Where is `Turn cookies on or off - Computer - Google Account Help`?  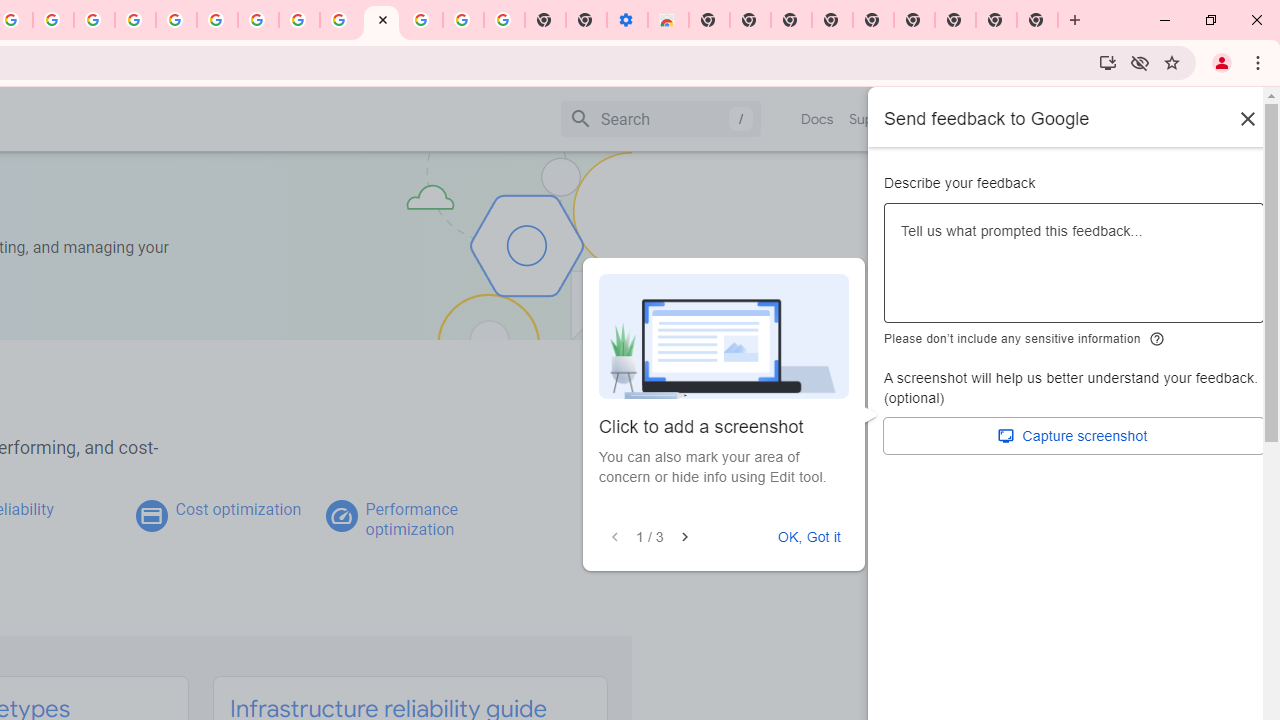
Turn cookies on or off - Computer - Google Account Help is located at coordinates (504, 20).